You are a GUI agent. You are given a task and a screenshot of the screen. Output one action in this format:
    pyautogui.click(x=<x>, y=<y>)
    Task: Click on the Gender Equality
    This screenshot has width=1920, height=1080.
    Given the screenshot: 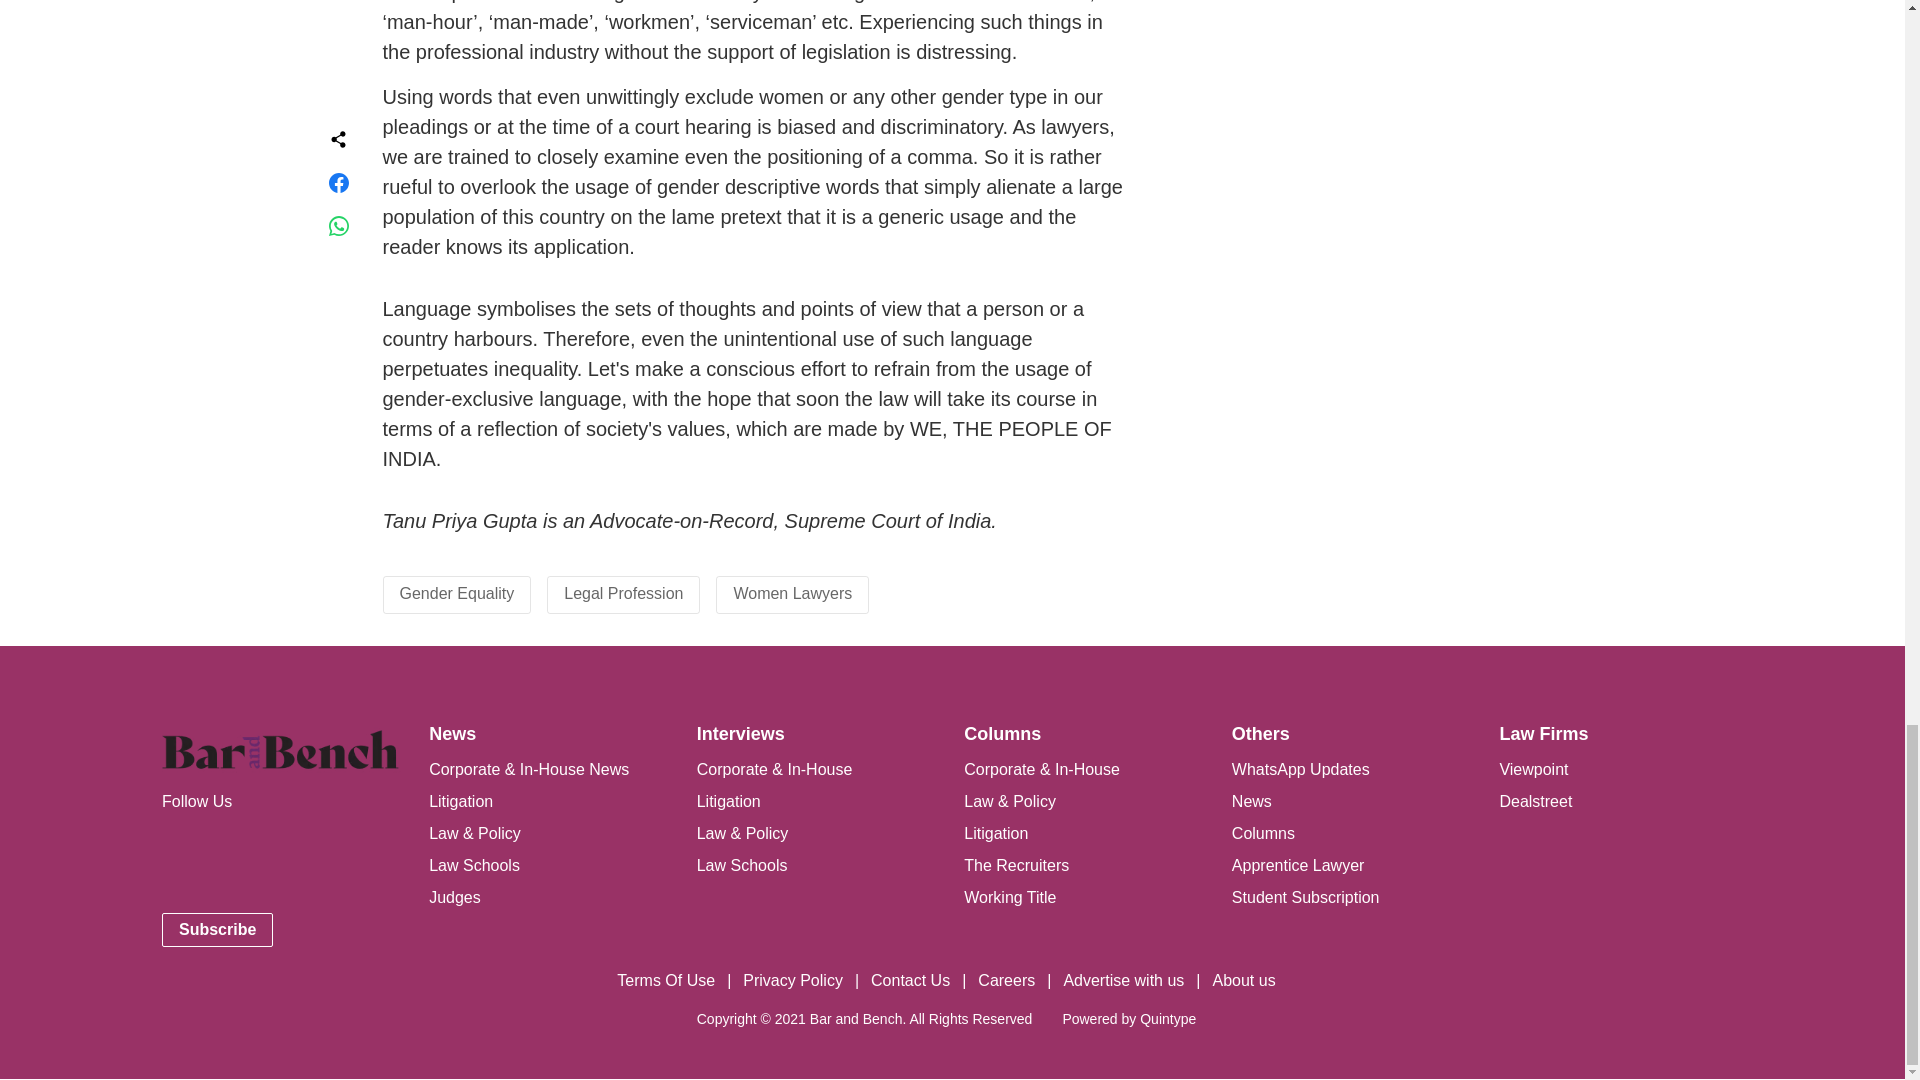 What is the action you would take?
    pyautogui.click(x=456, y=593)
    